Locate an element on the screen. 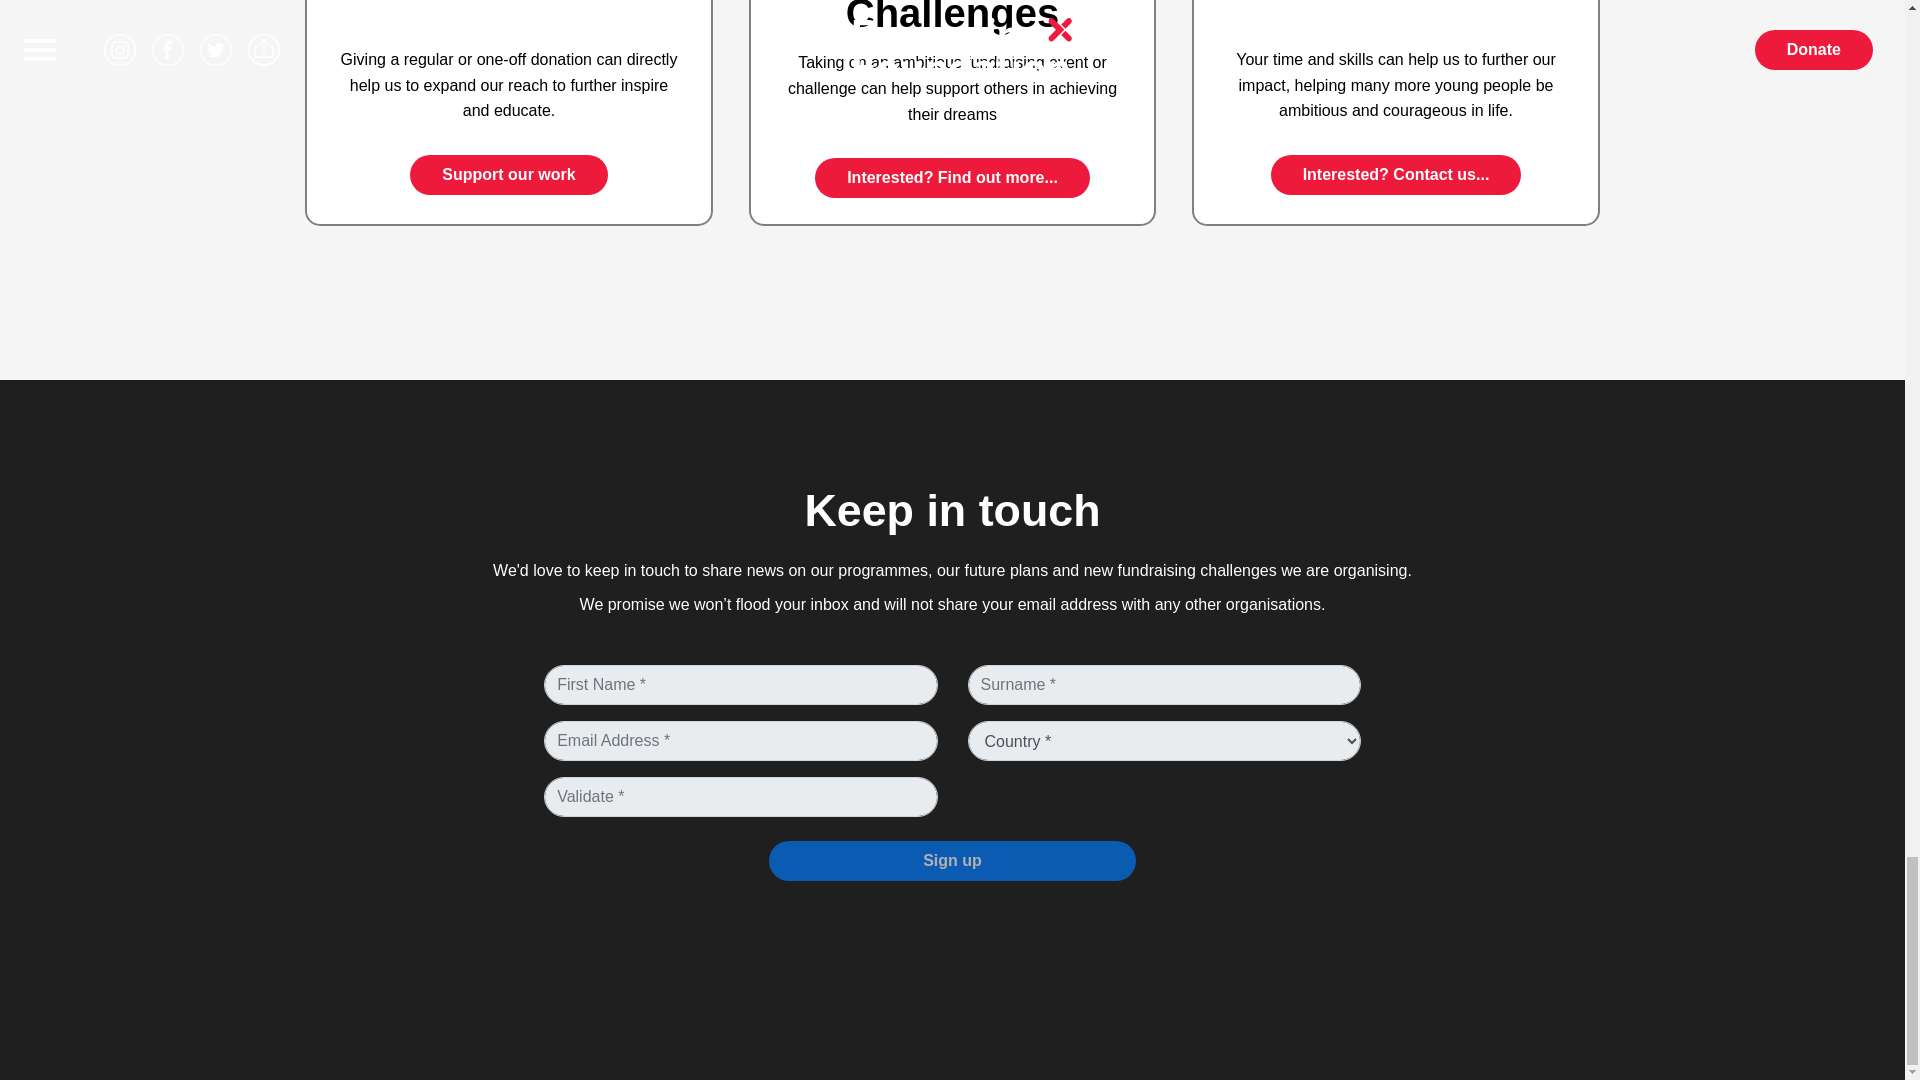  Interested? Contact us... is located at coordinates (1396, 175).